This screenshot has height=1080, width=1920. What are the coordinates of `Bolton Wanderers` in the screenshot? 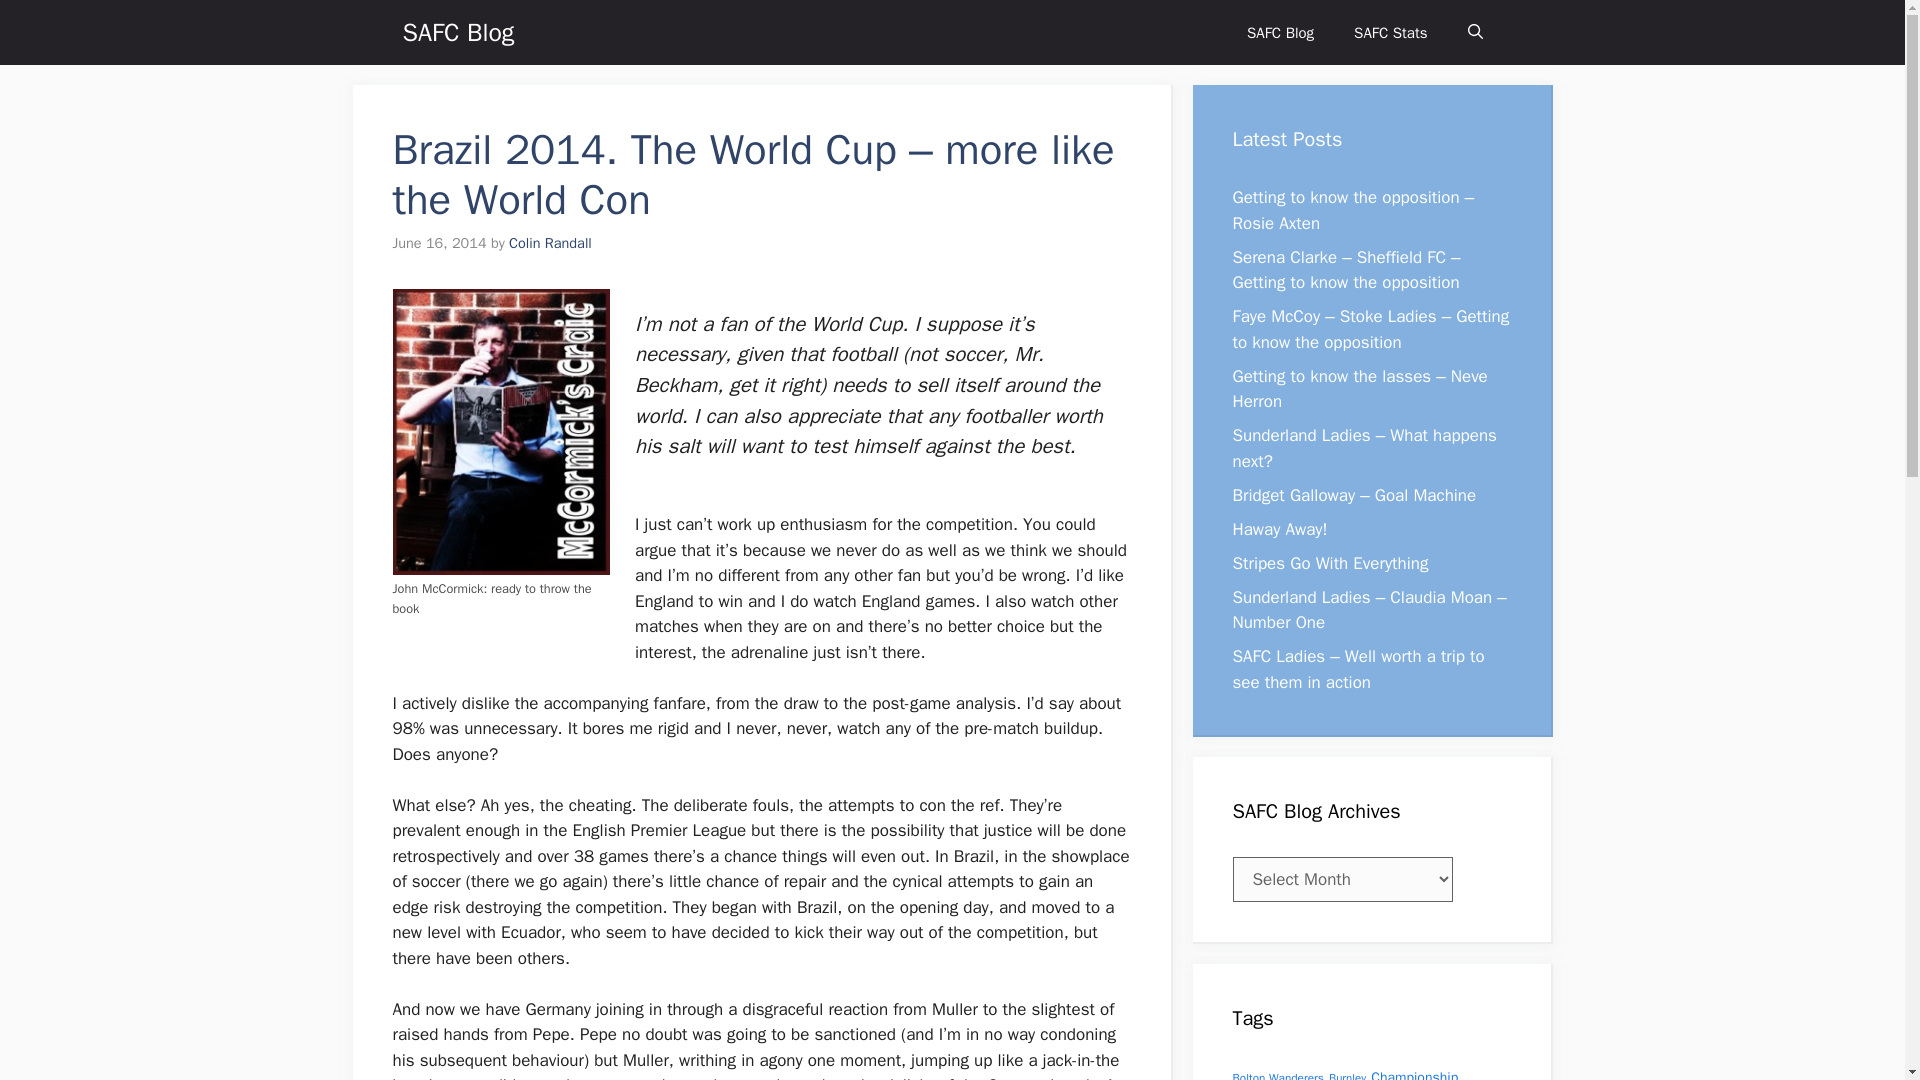 It's located at (1277, 1076).